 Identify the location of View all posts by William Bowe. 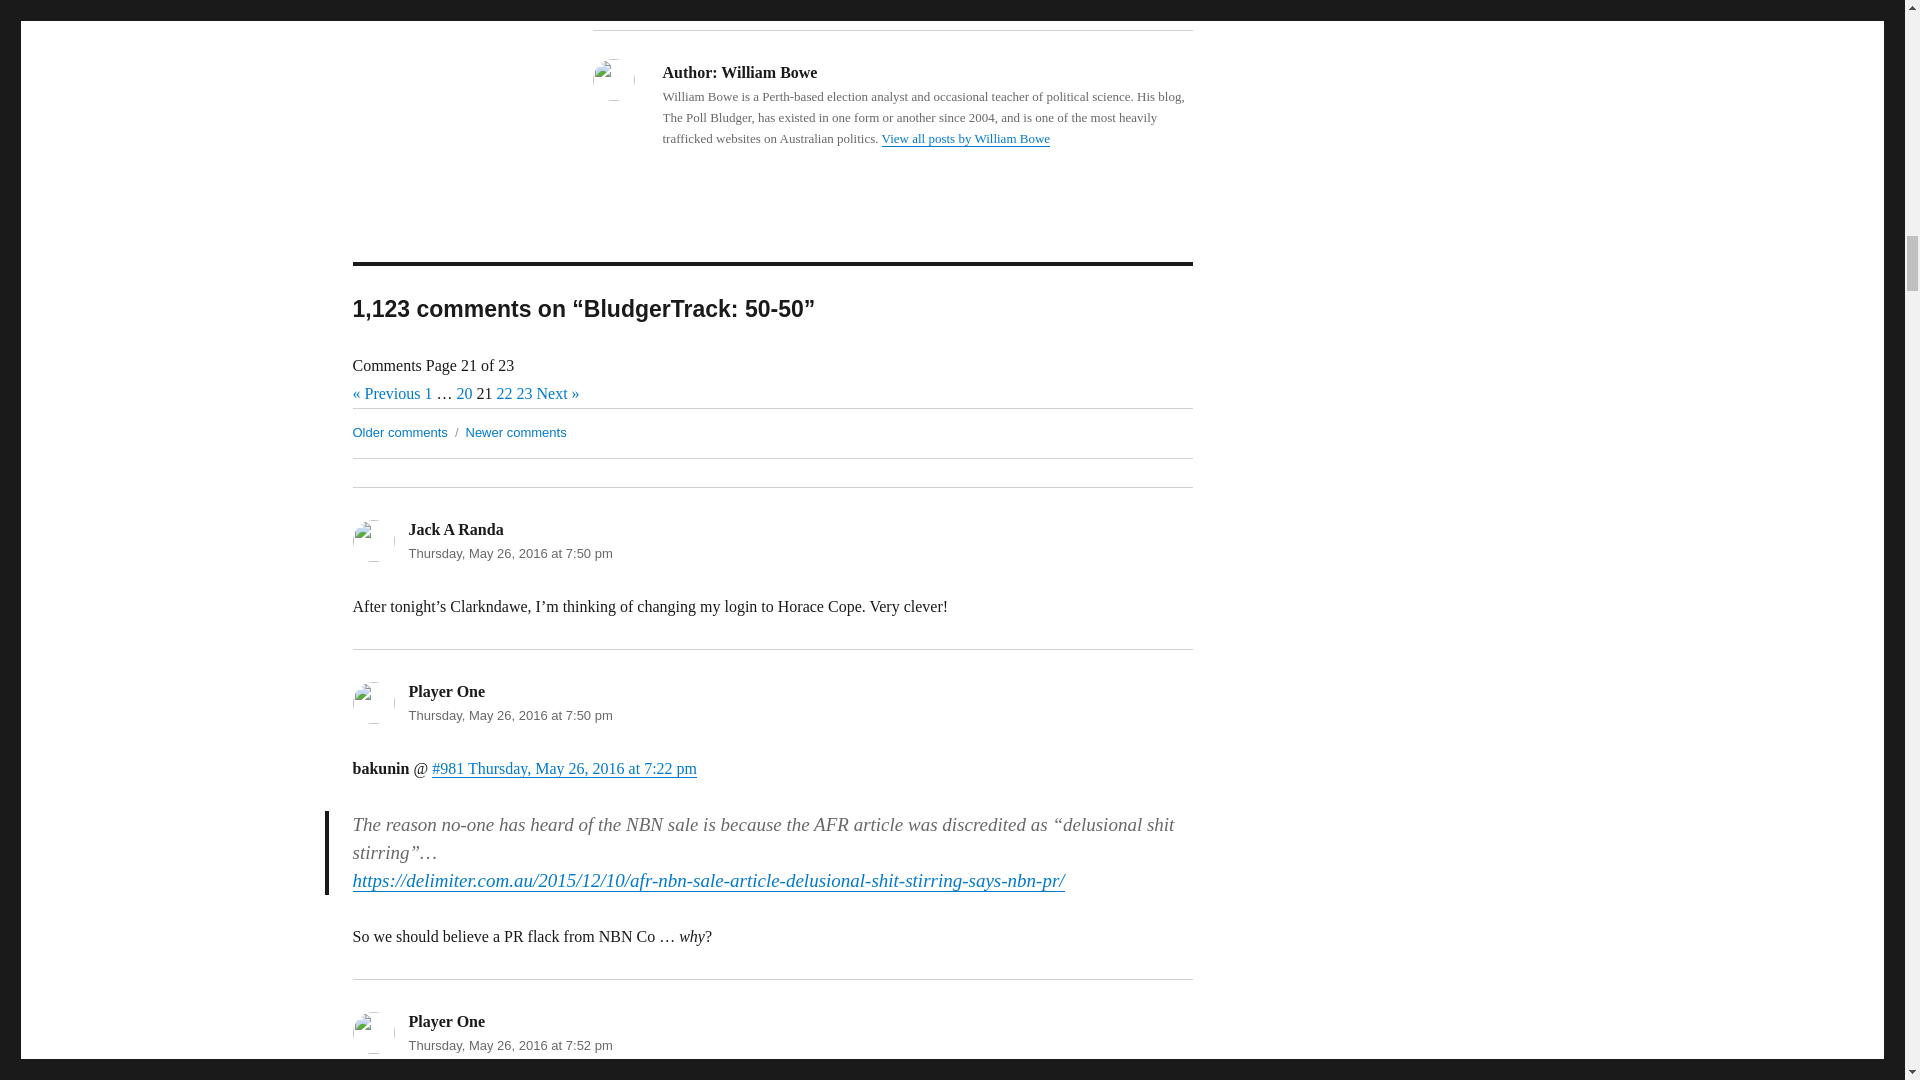
(966, 138).